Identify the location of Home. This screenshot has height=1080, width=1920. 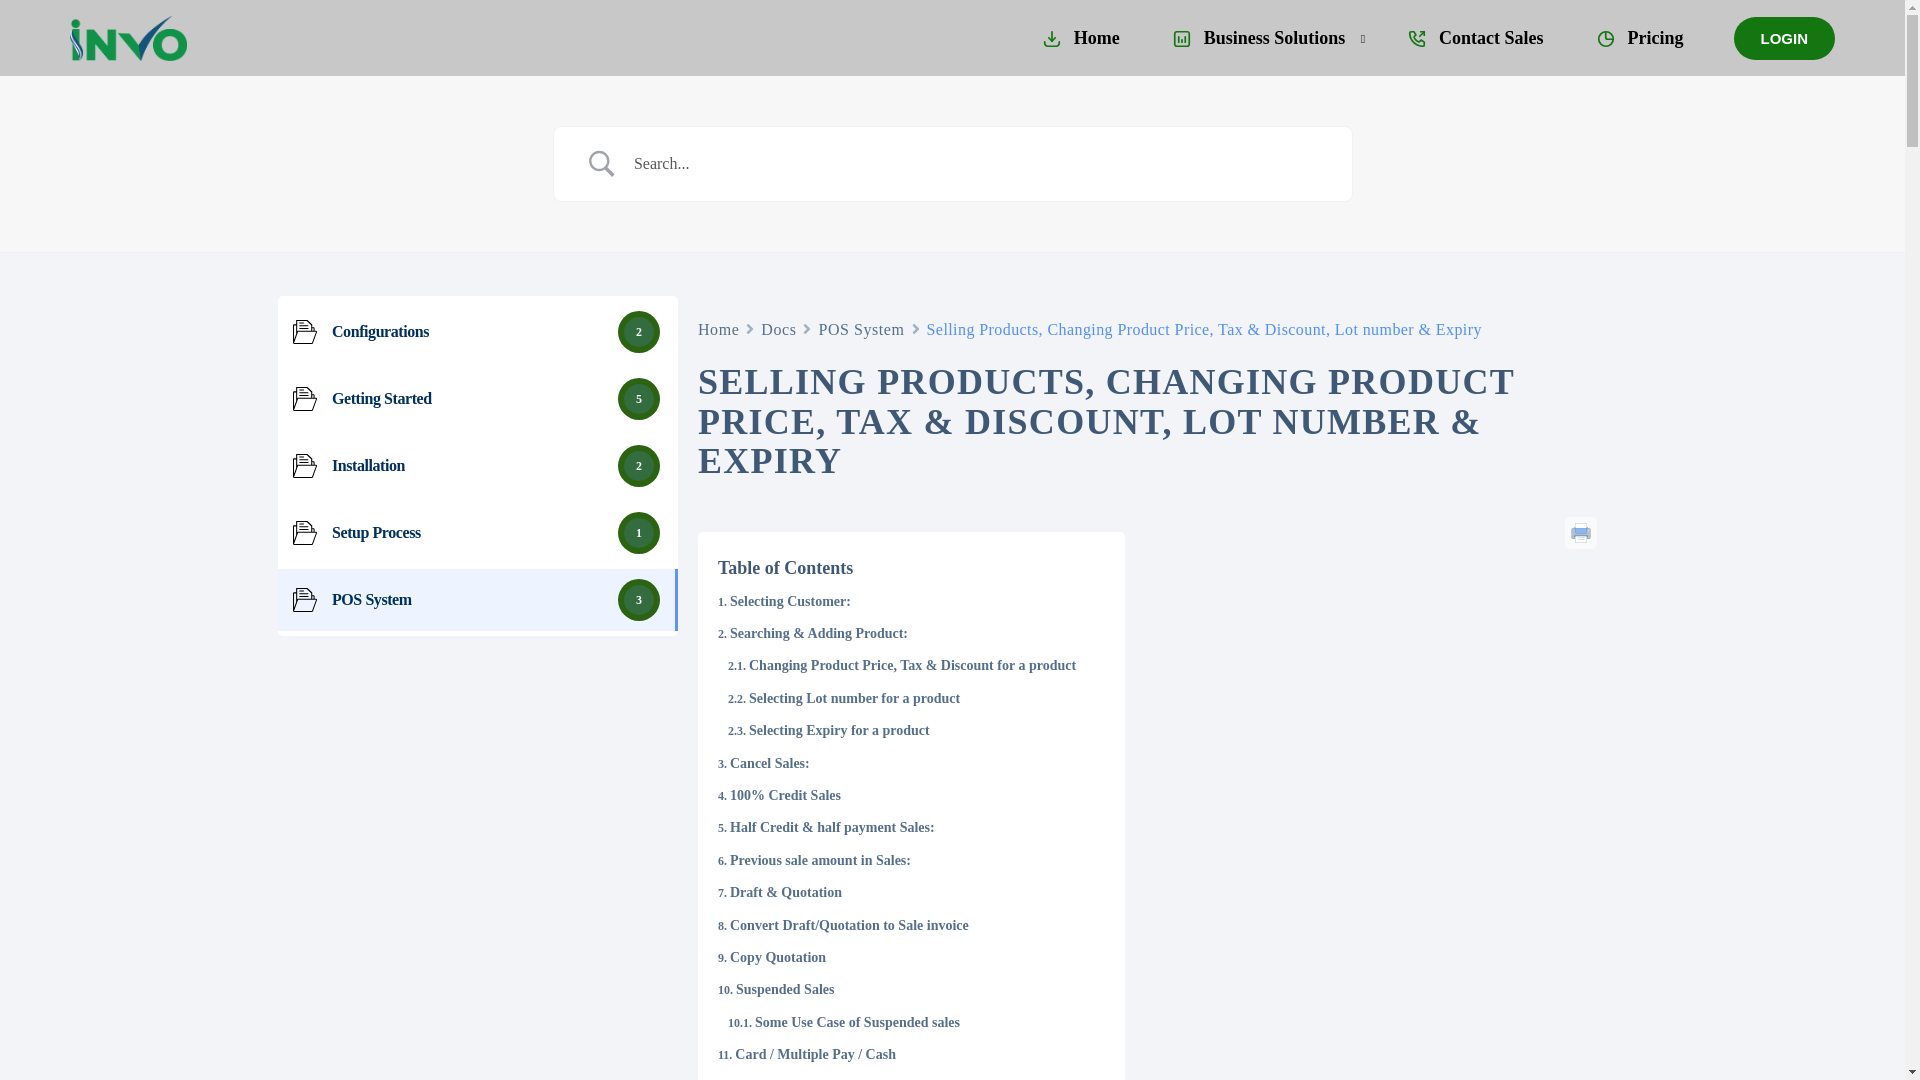
(718, 330).